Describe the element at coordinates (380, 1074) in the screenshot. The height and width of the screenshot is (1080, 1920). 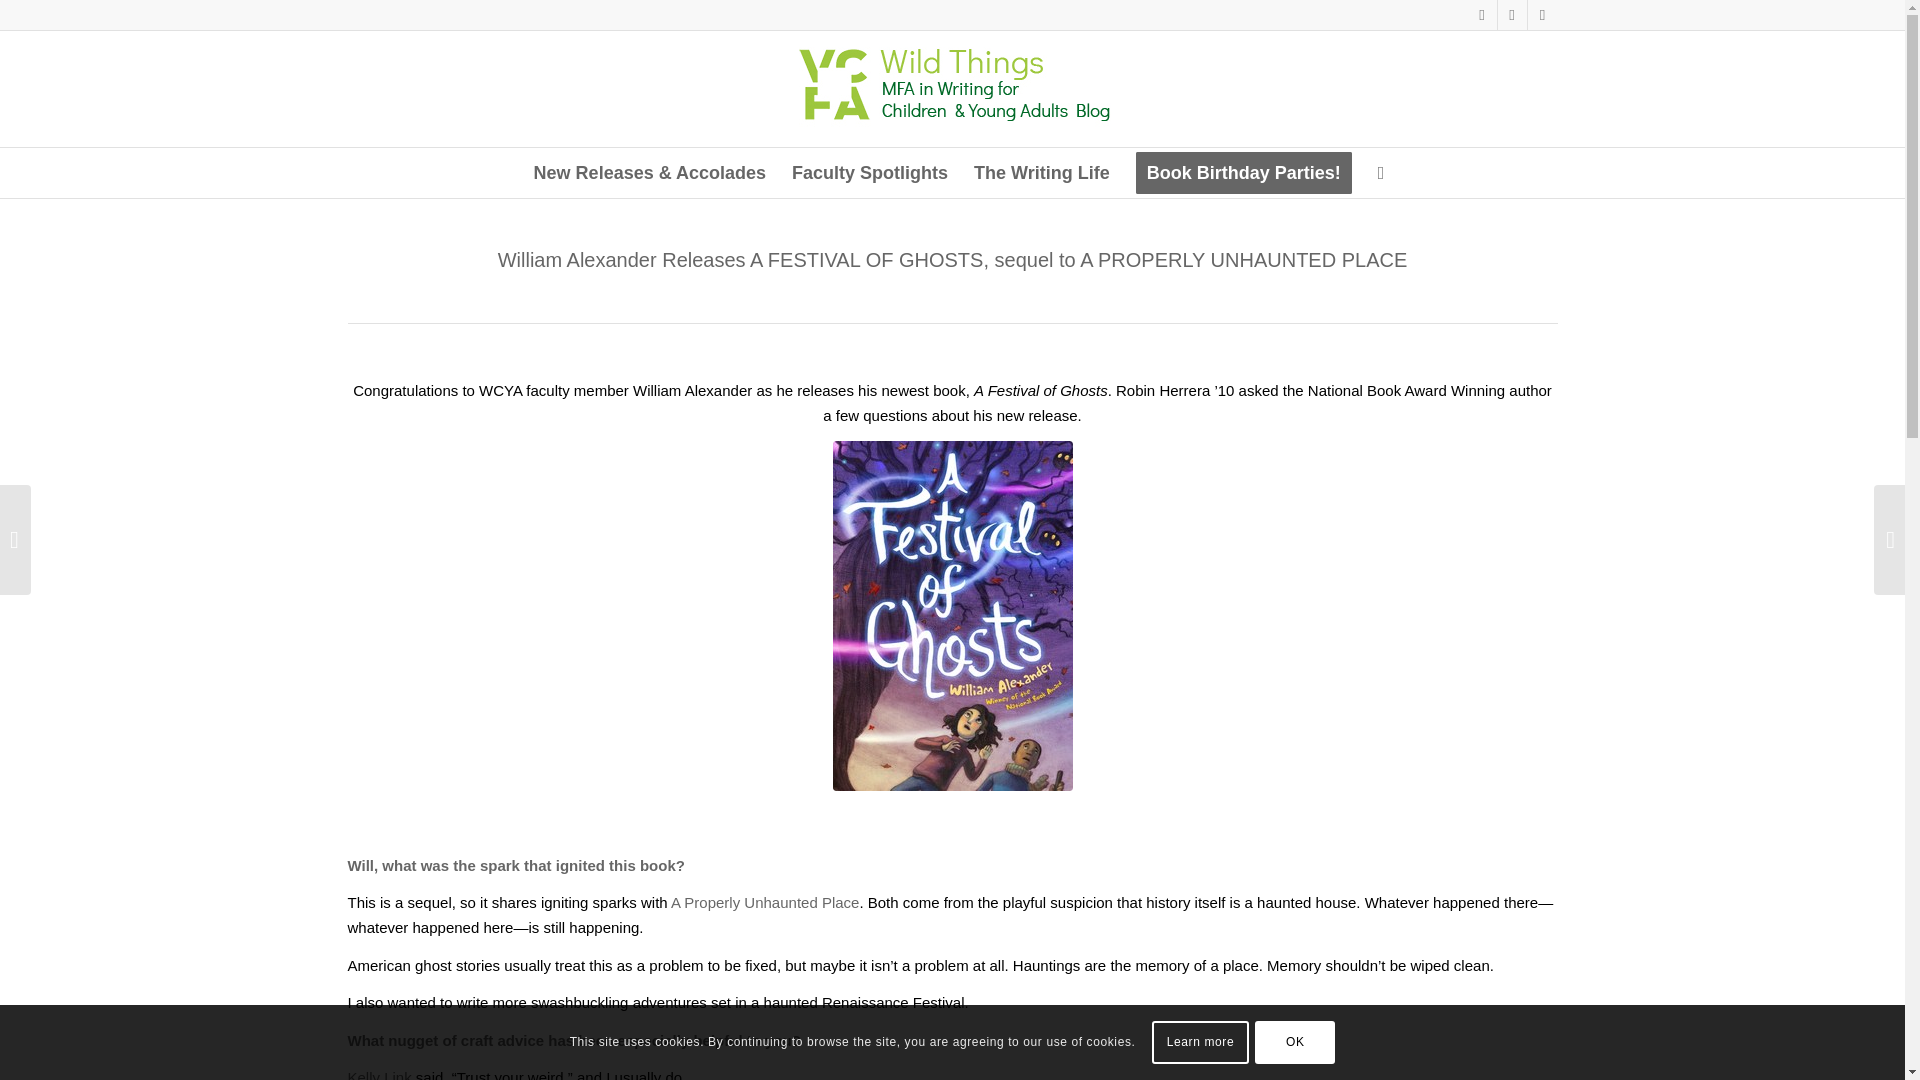
I see `Kelly Link` at that location.